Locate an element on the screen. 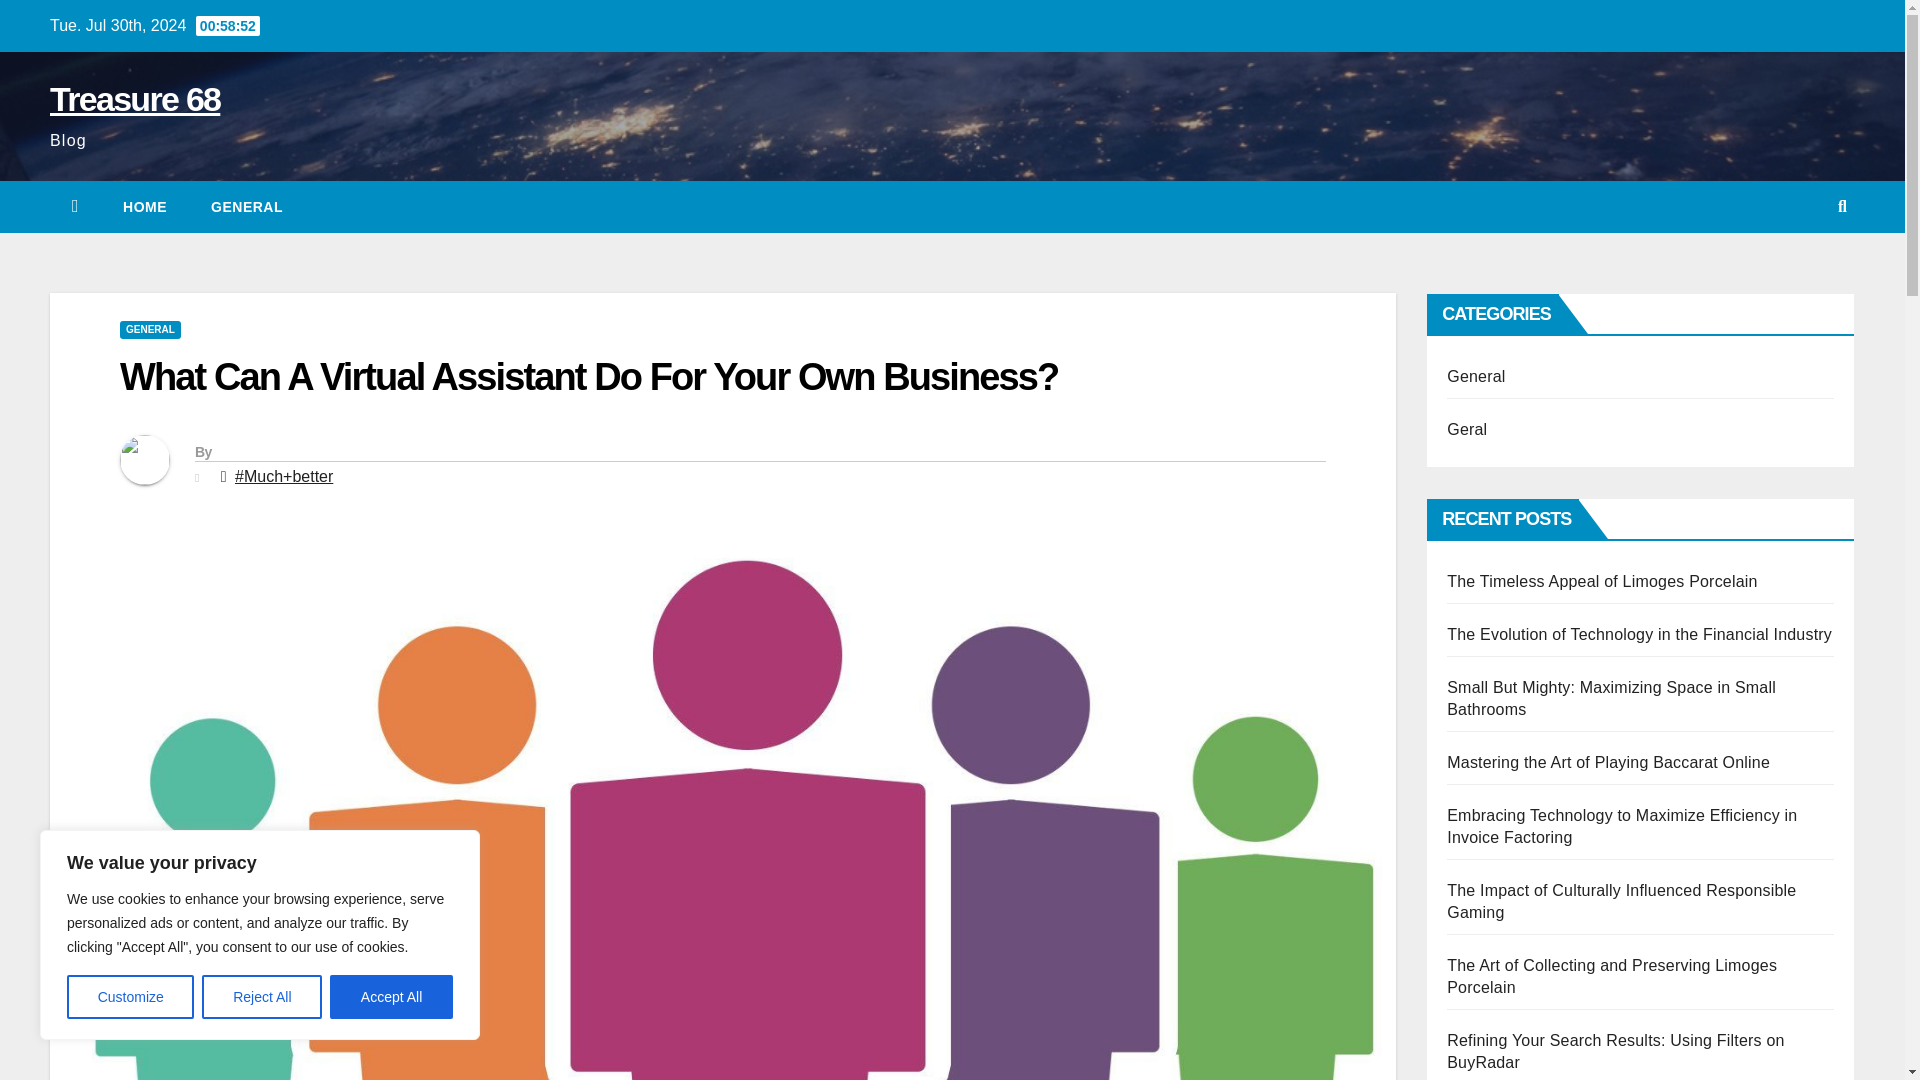 Image resolution: width=1920 pixels, height=1080 pixels. General is located at coordinates (246, 207).